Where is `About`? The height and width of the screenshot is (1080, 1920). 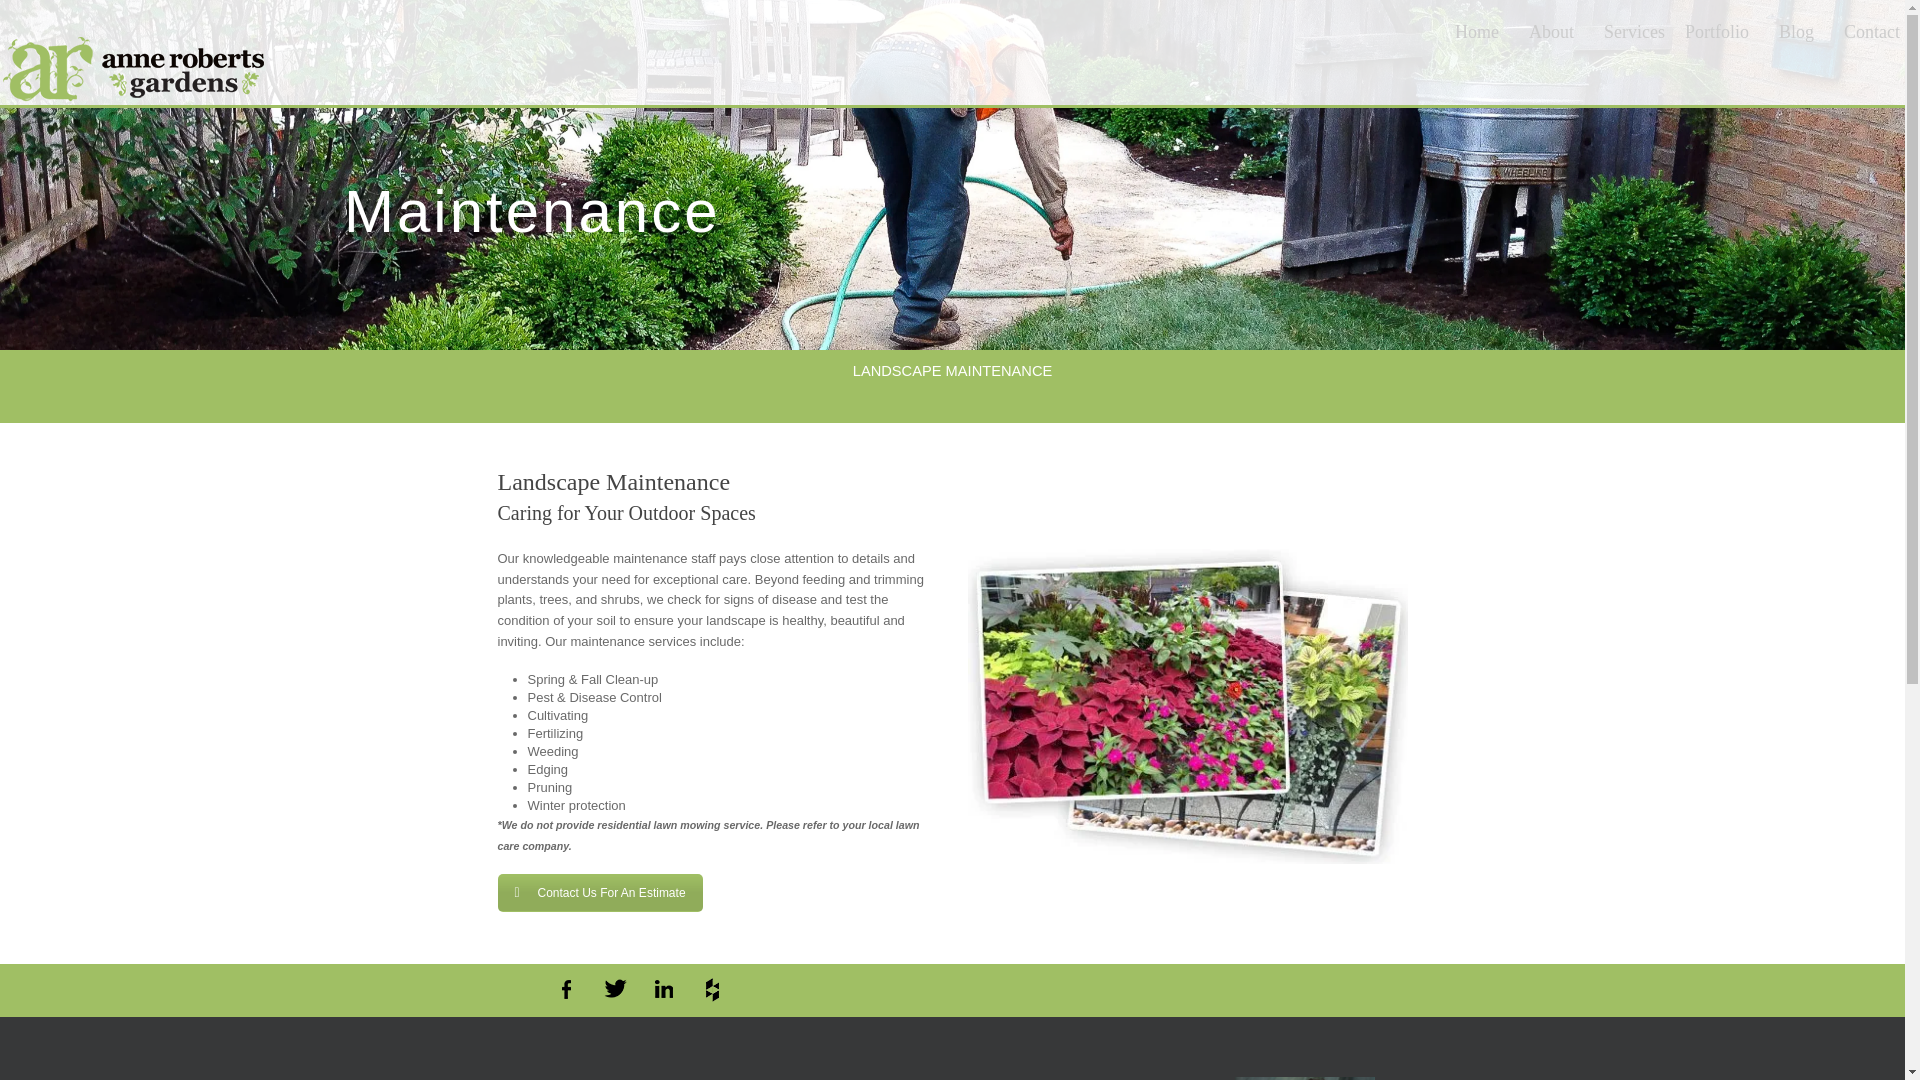
About is located at coordinates (1552, 44).